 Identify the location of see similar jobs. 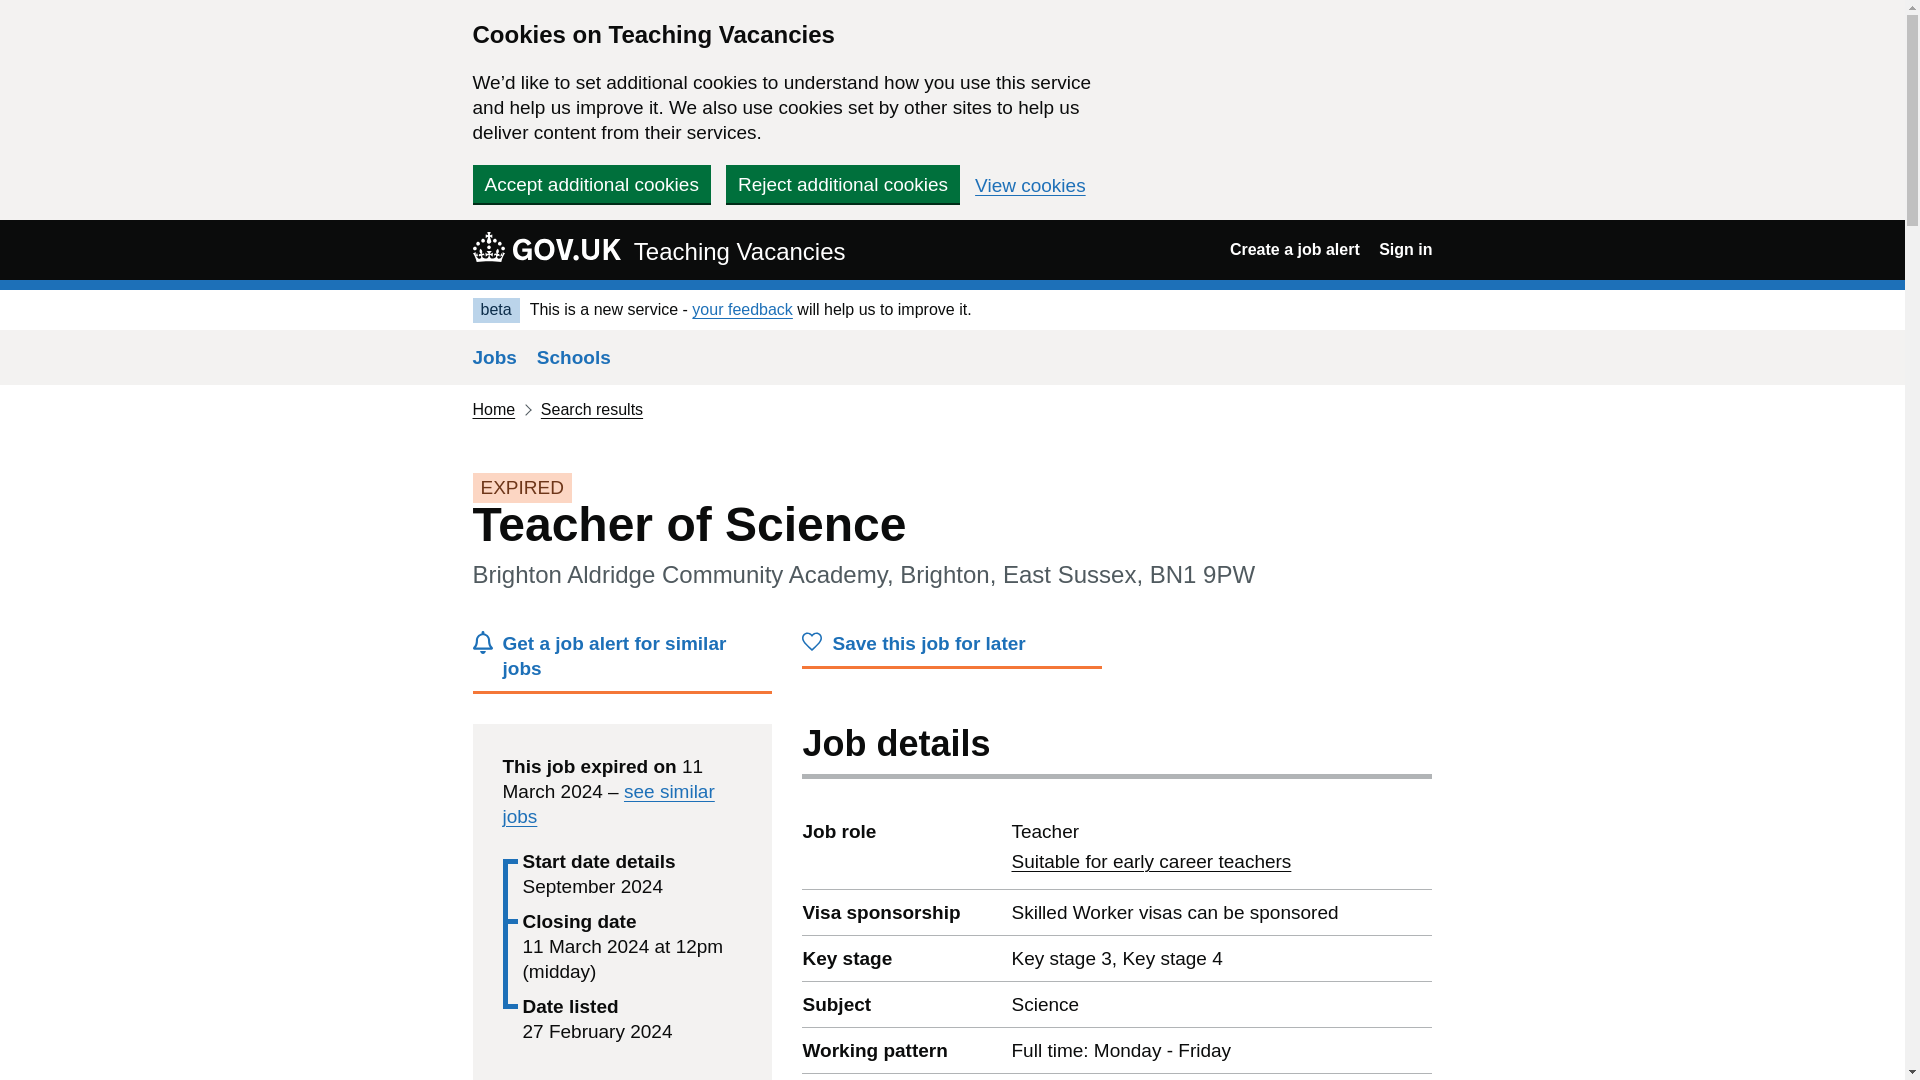
(622, 662).